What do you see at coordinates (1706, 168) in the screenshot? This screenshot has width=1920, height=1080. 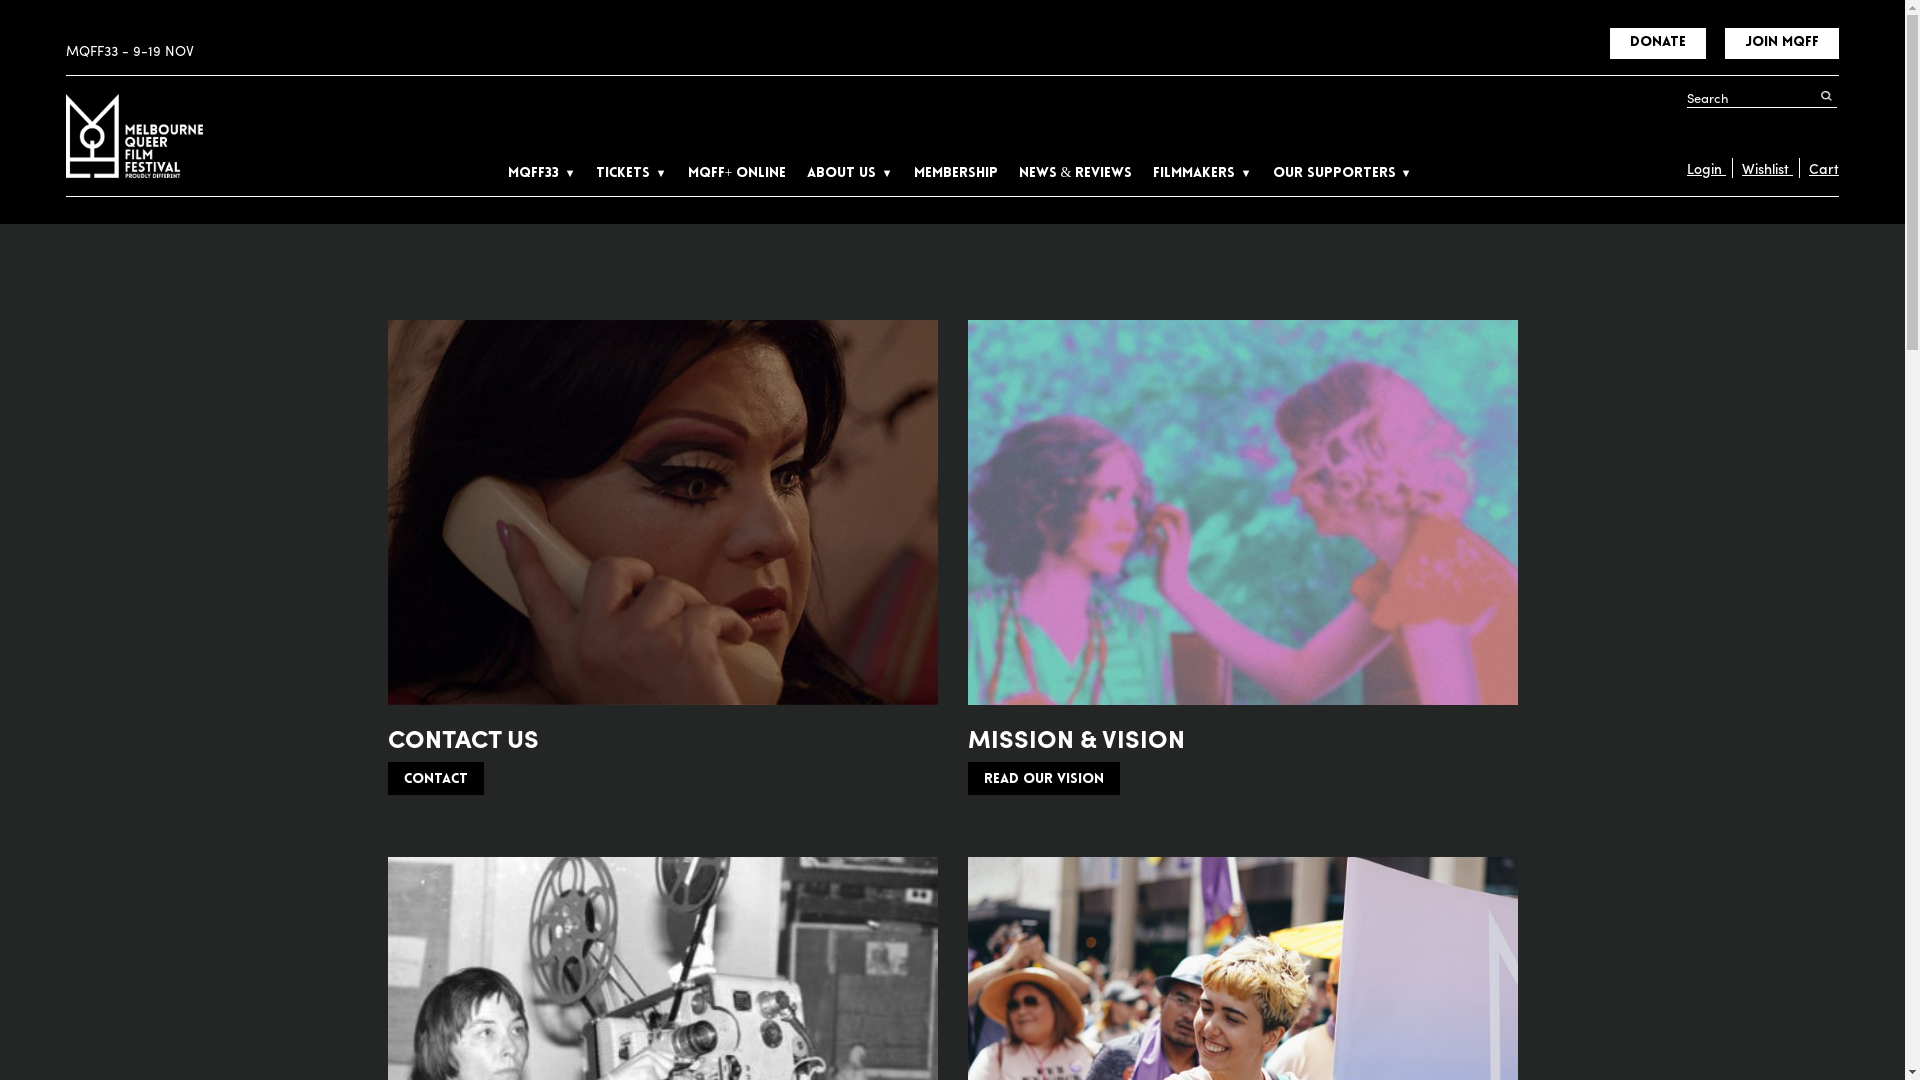 I see `Login` at bounding box center [1706, 168].